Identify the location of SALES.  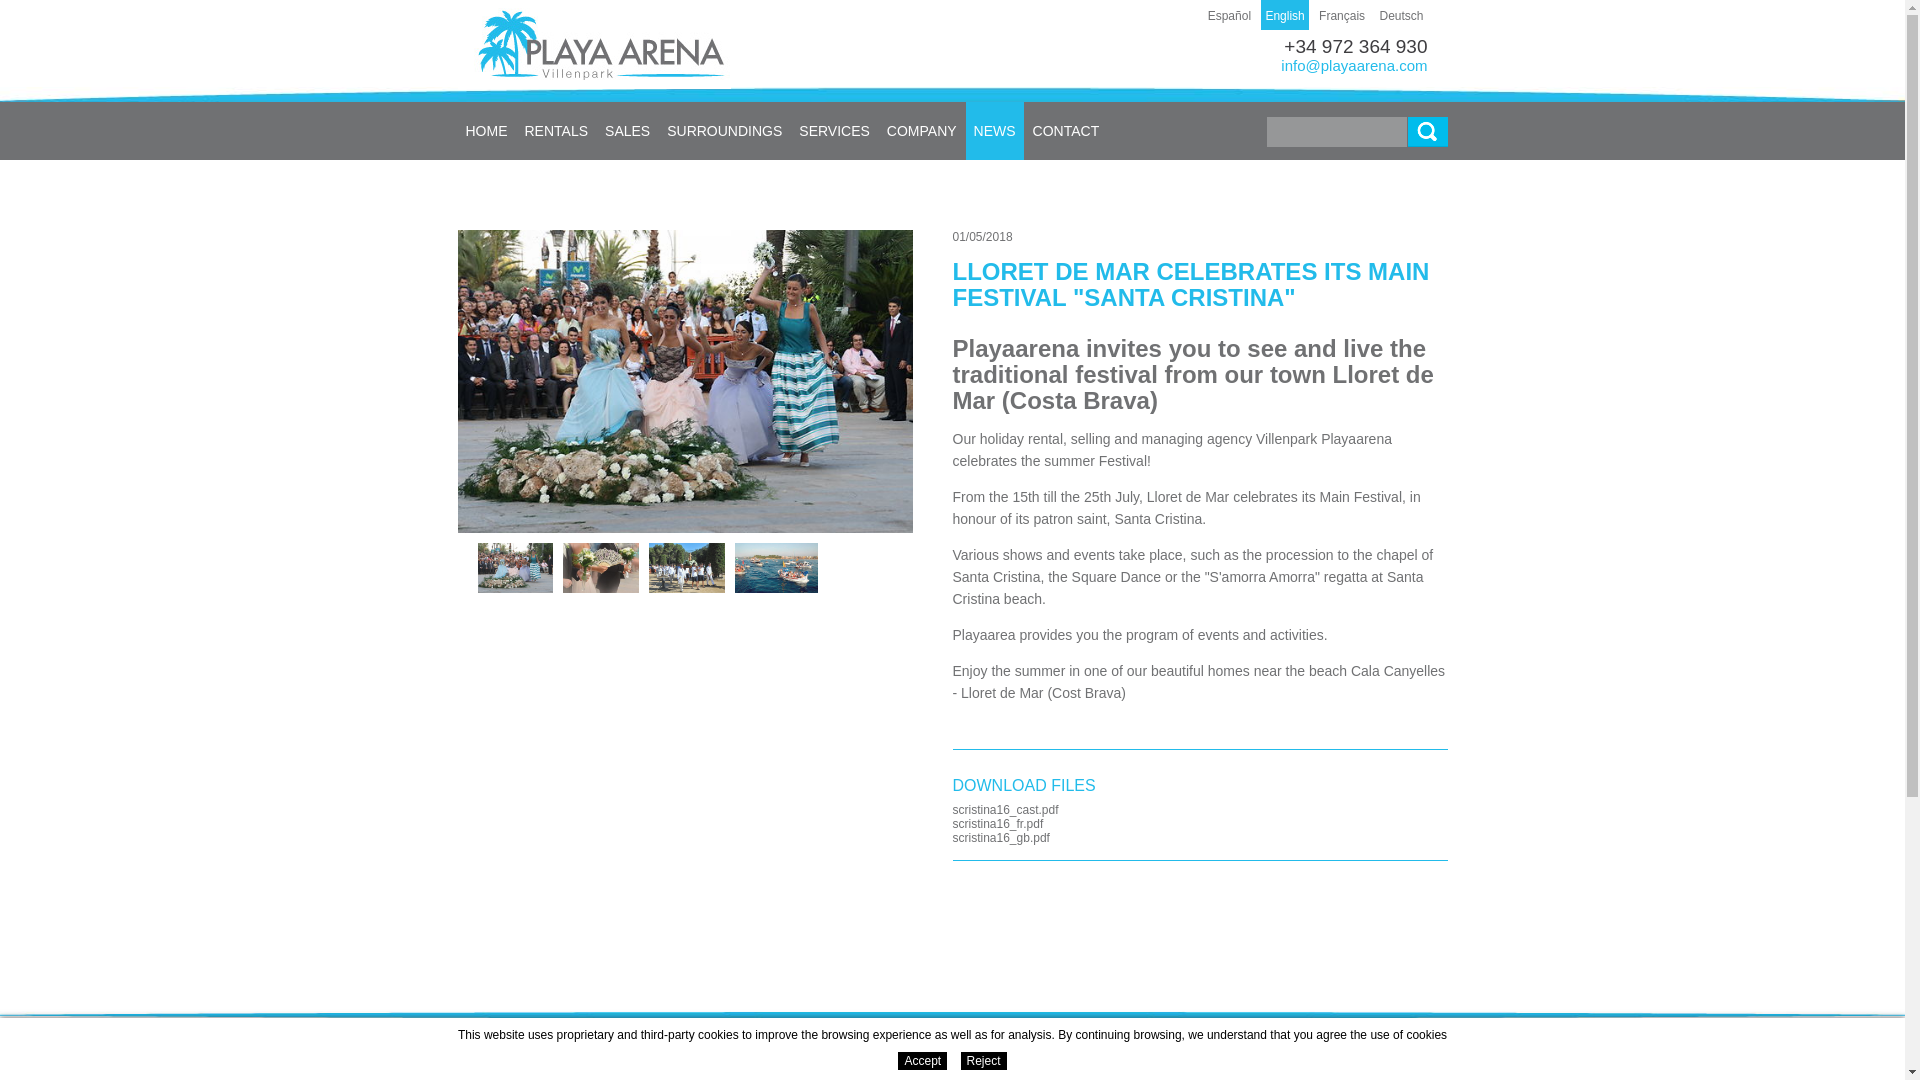
(628, 130).